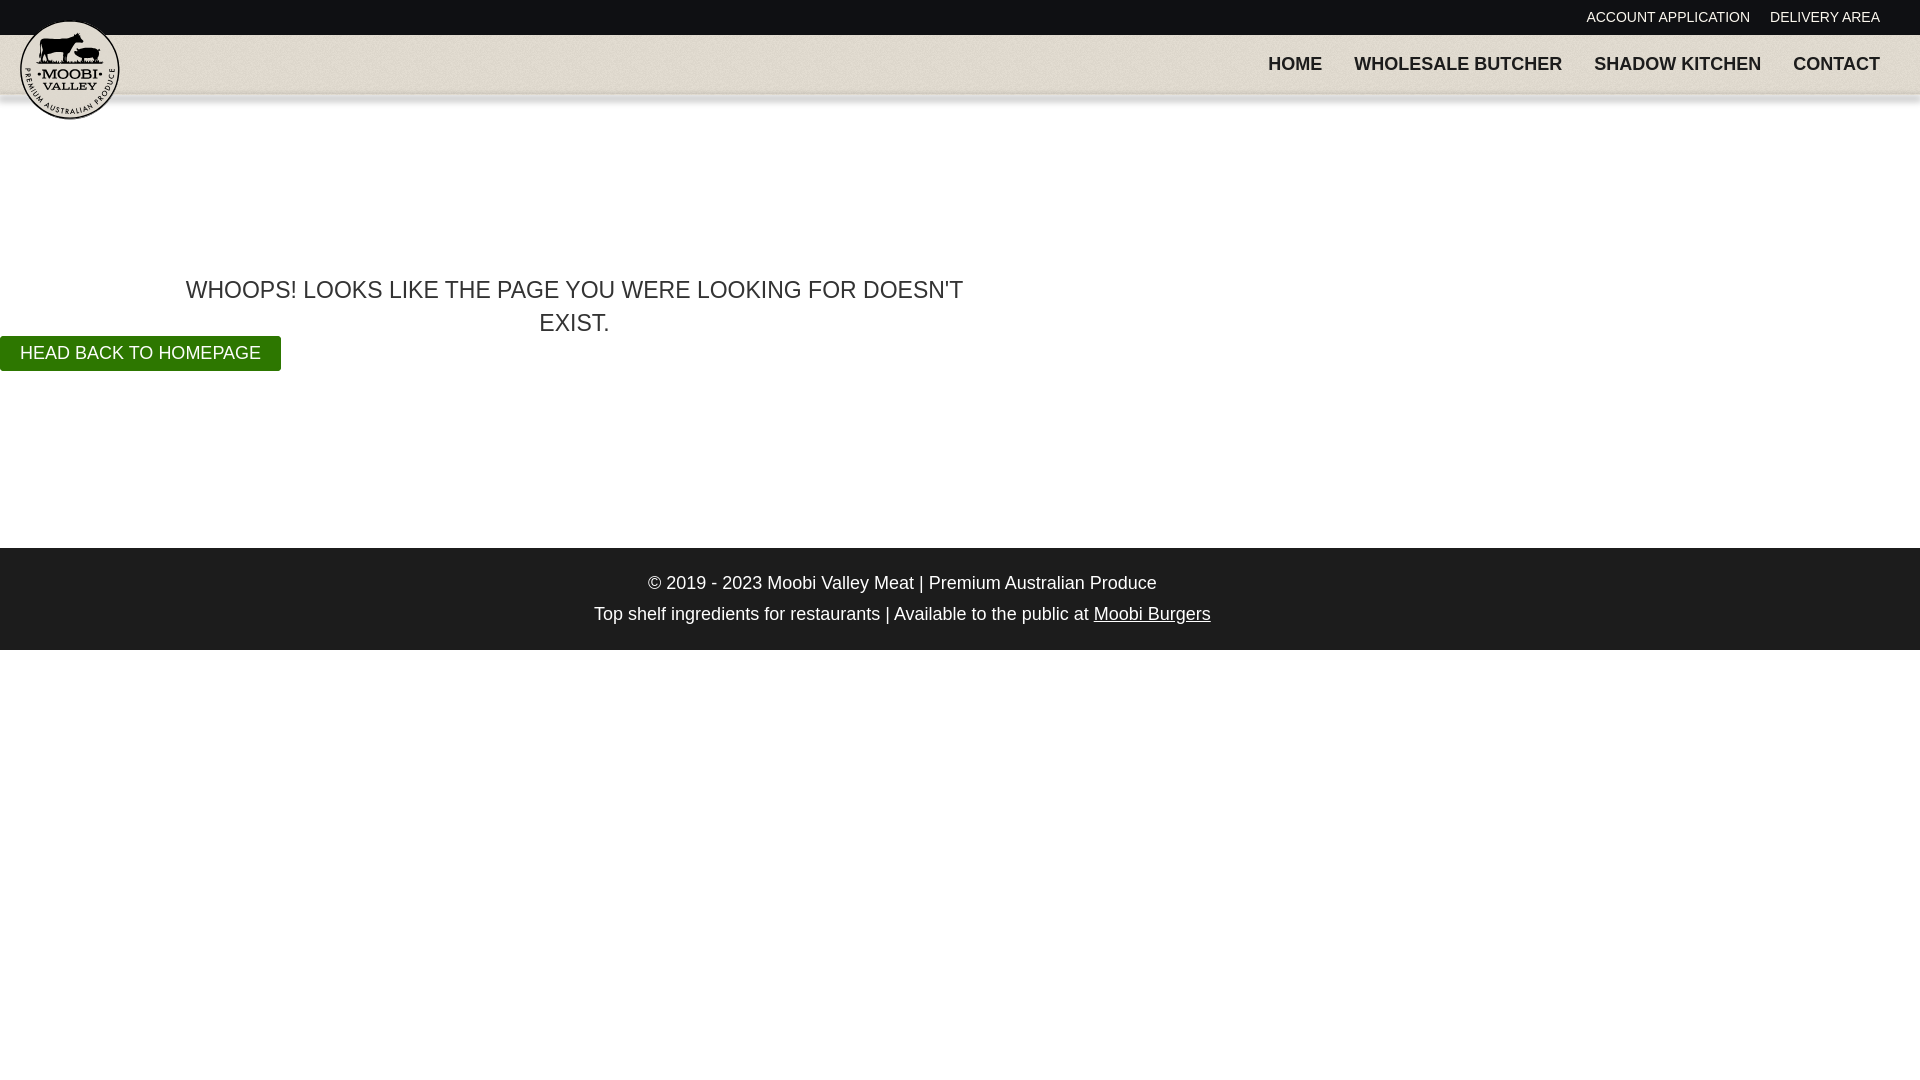  I want to click on DELIVERY AREA, so click(1825, 18).